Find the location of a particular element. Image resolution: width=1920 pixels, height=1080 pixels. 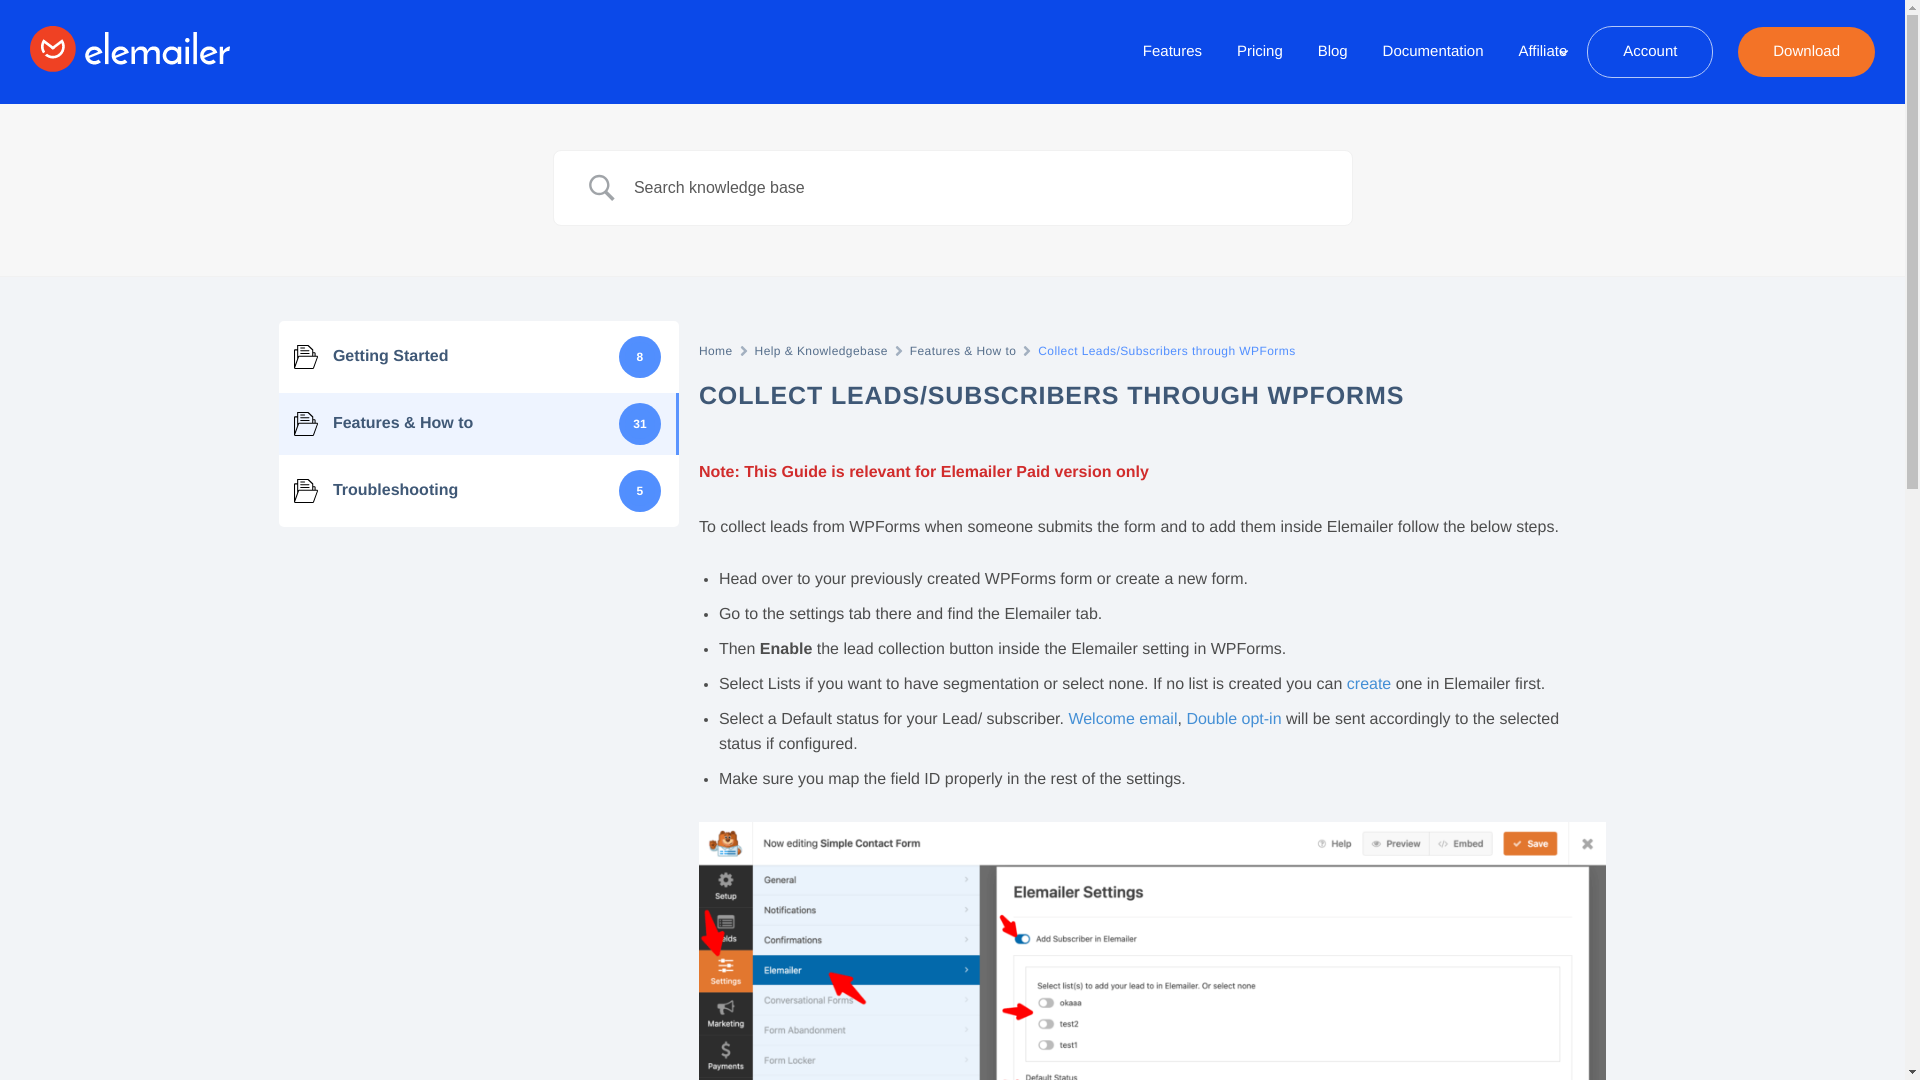

Documentation is located at coordinates (1433, 52).